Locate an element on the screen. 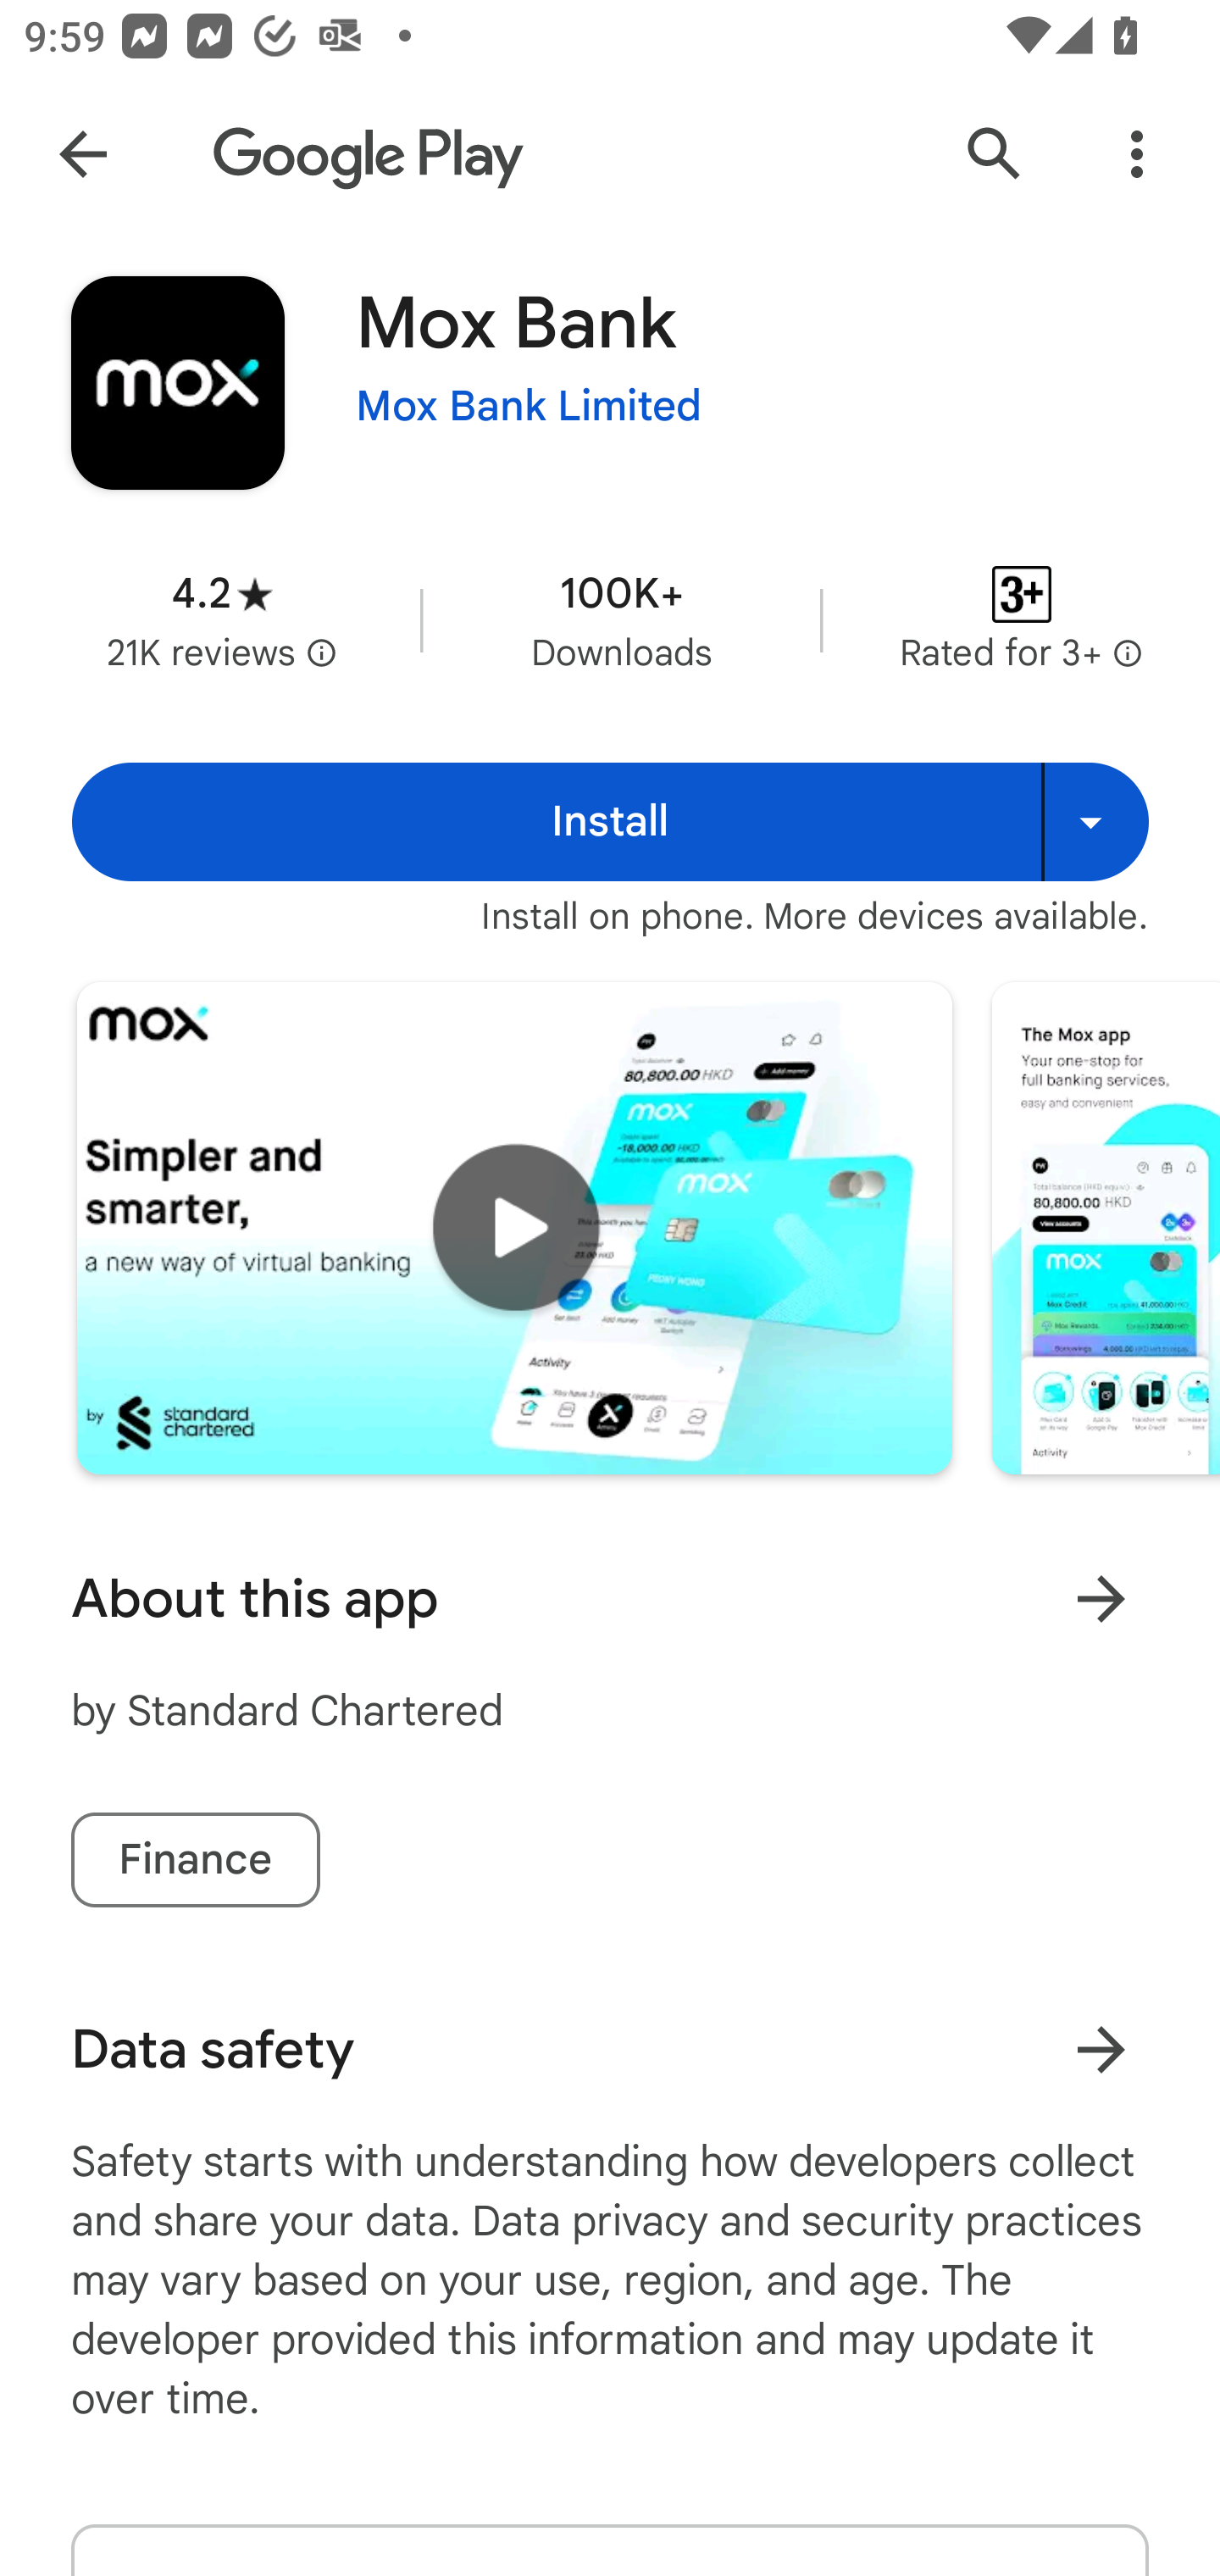 Image resolution: width=1220 pixels, height=2576 pixels. Install Install Install on more devices is located at coordinates (610, 821).